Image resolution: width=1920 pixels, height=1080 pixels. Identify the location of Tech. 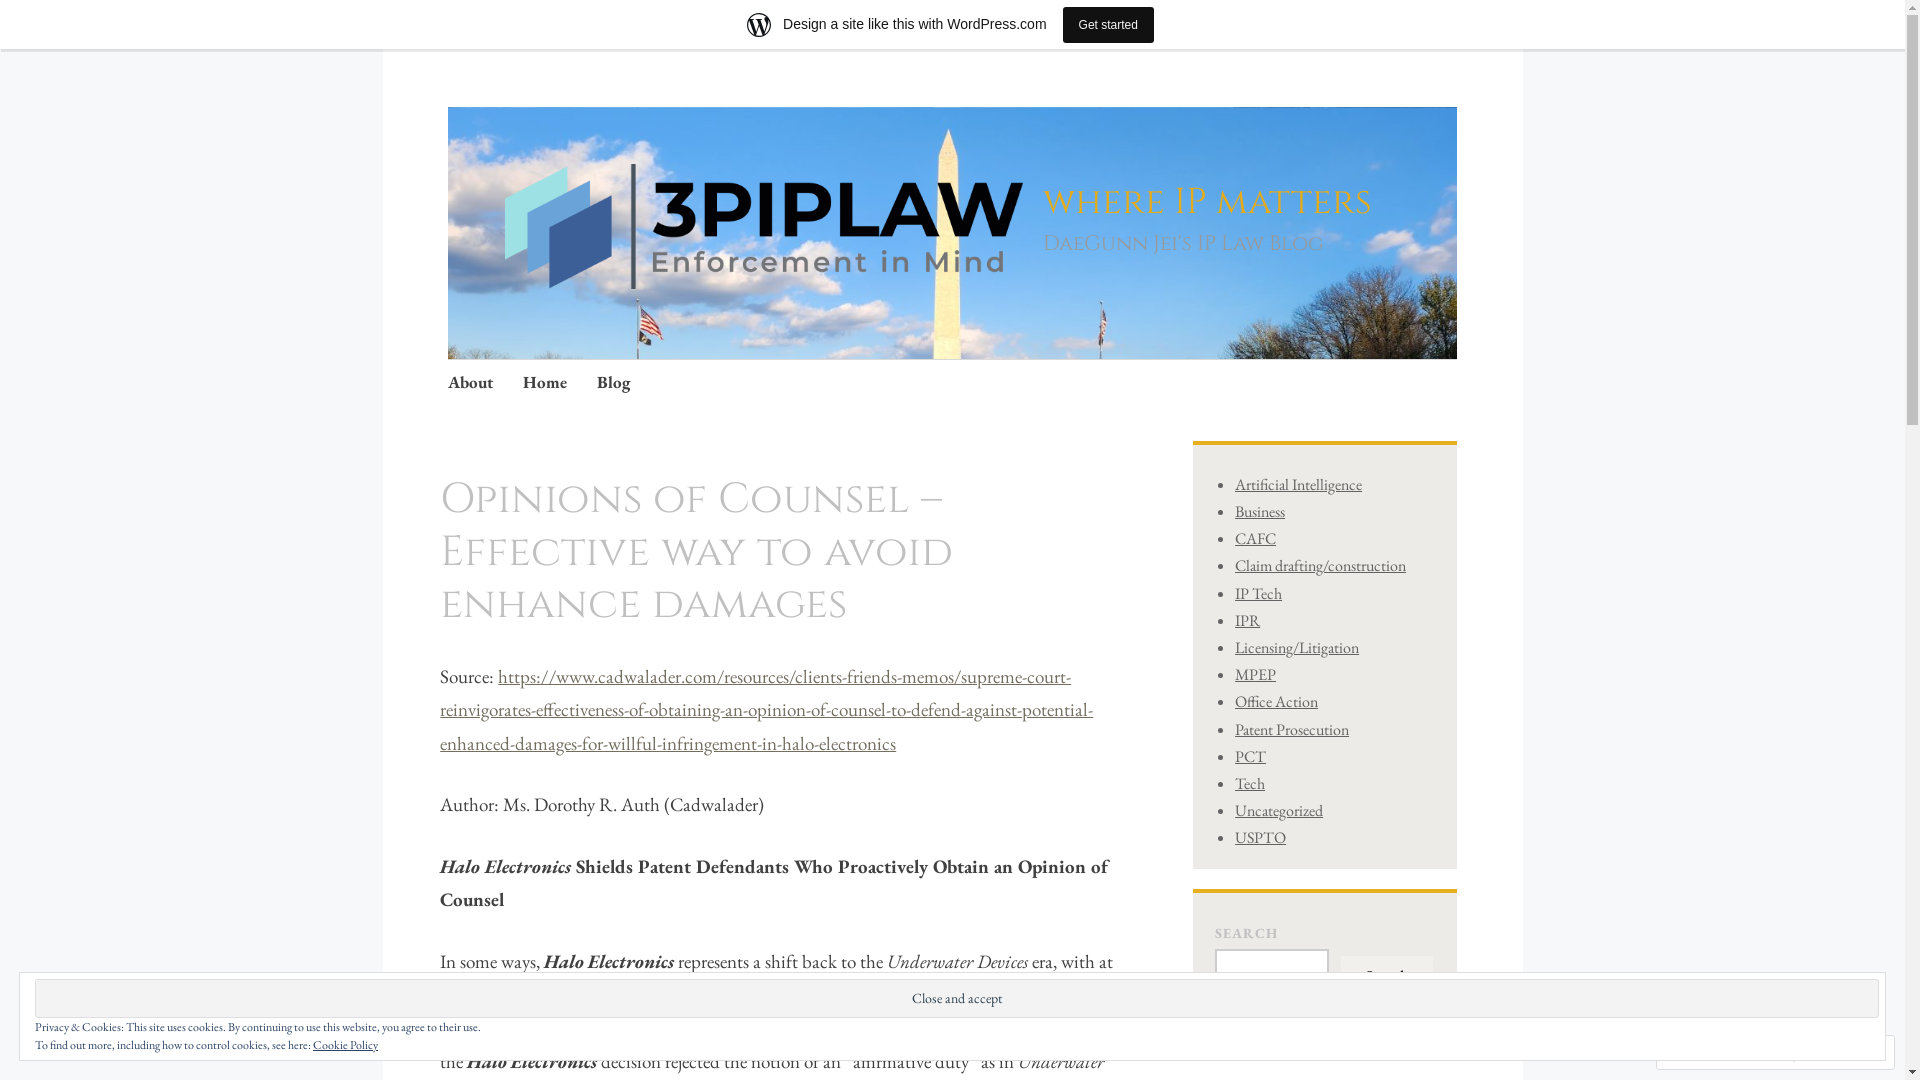
(1250, 784).